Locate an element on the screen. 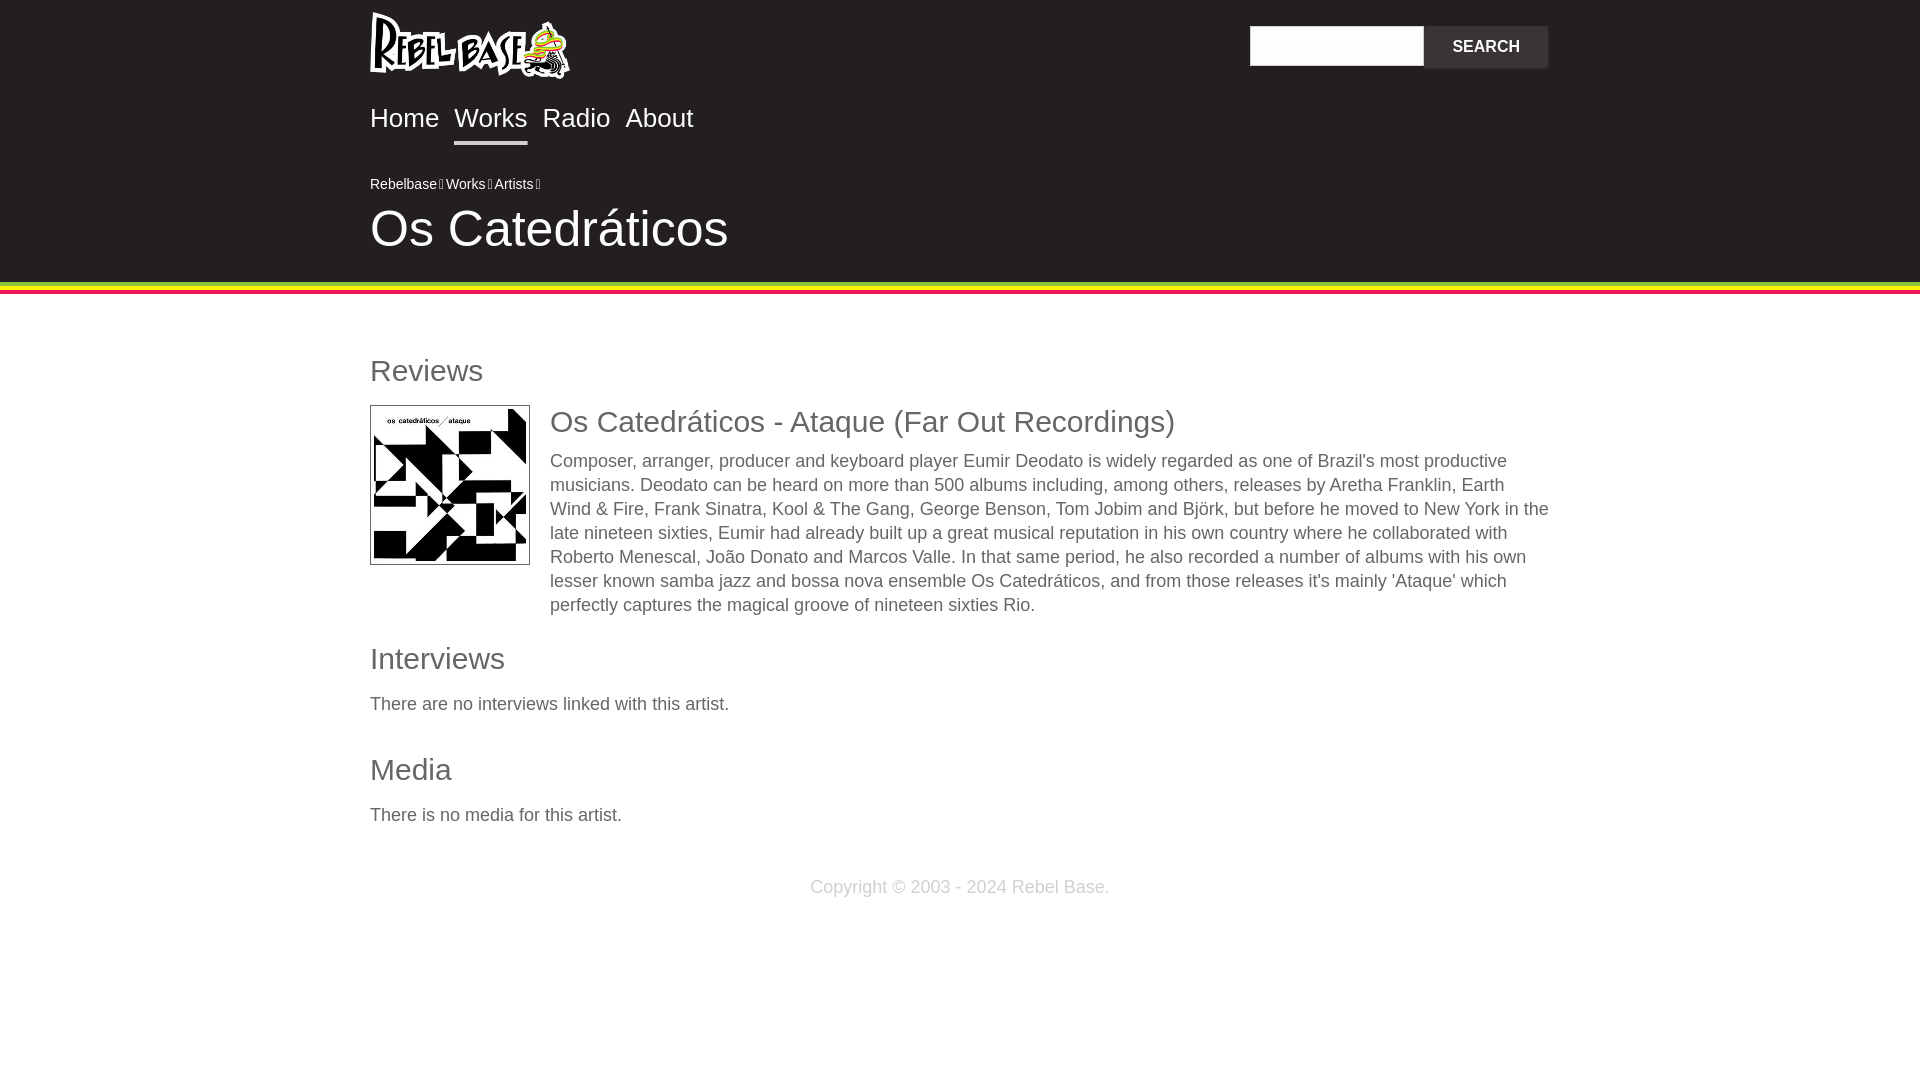 The height and width of the screenshot is (1080, 1920). About is located at coordinates (659, 117).